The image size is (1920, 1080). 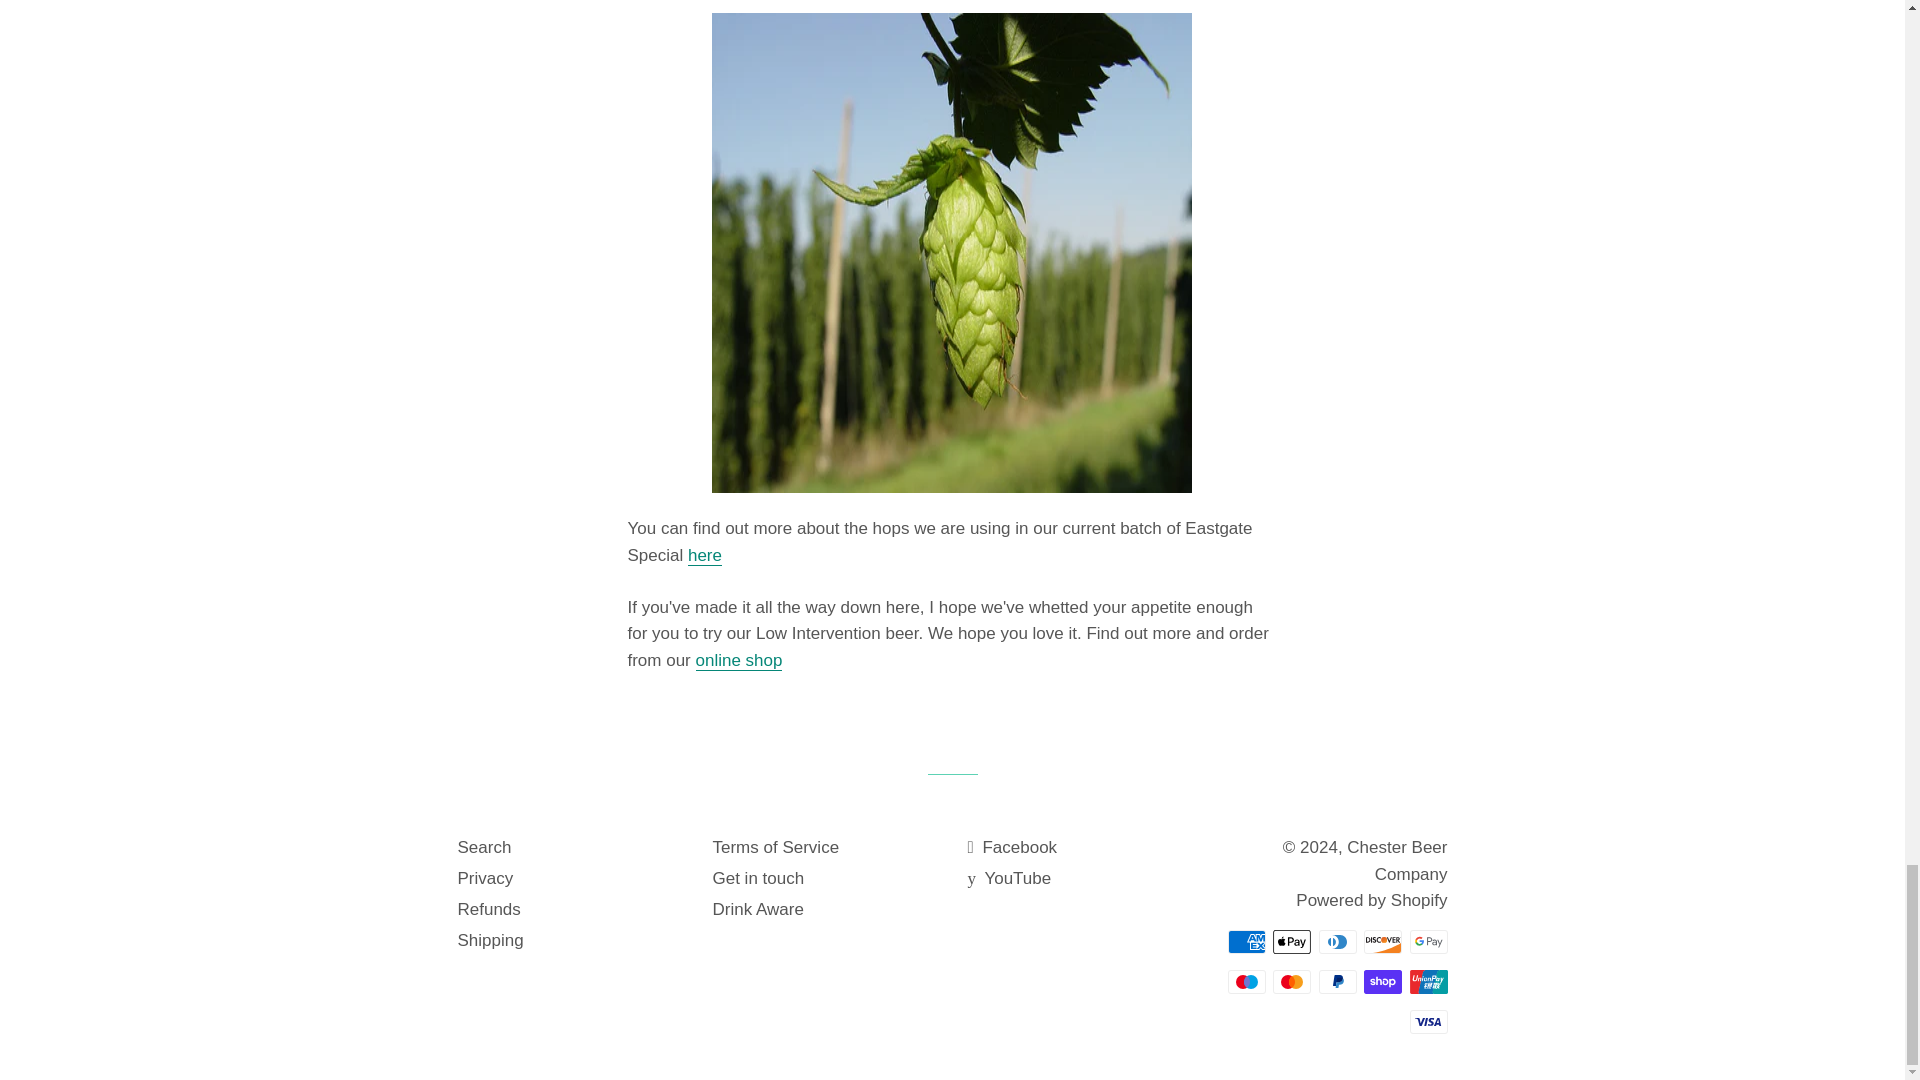 I want to click on Google Pay, so click(x=1428, y=941).